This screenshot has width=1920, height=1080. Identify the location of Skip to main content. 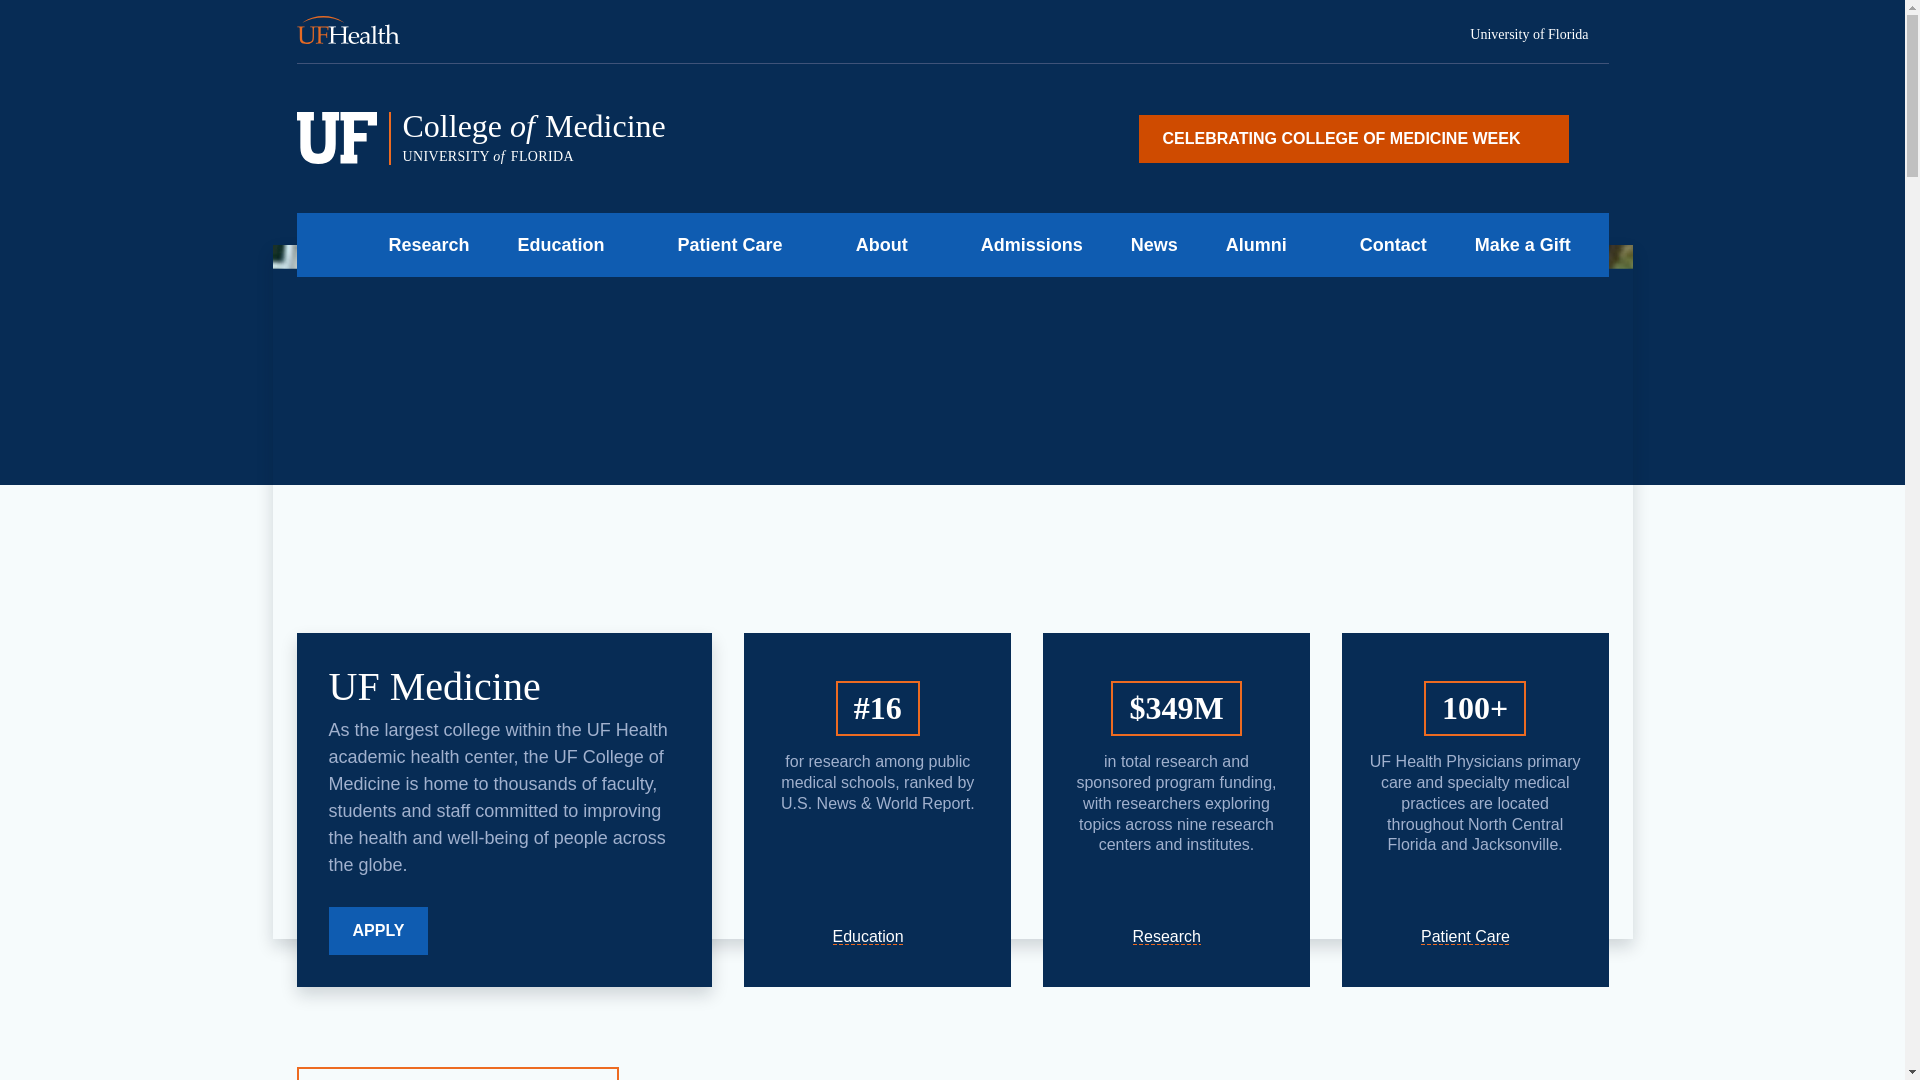
(877, 936).